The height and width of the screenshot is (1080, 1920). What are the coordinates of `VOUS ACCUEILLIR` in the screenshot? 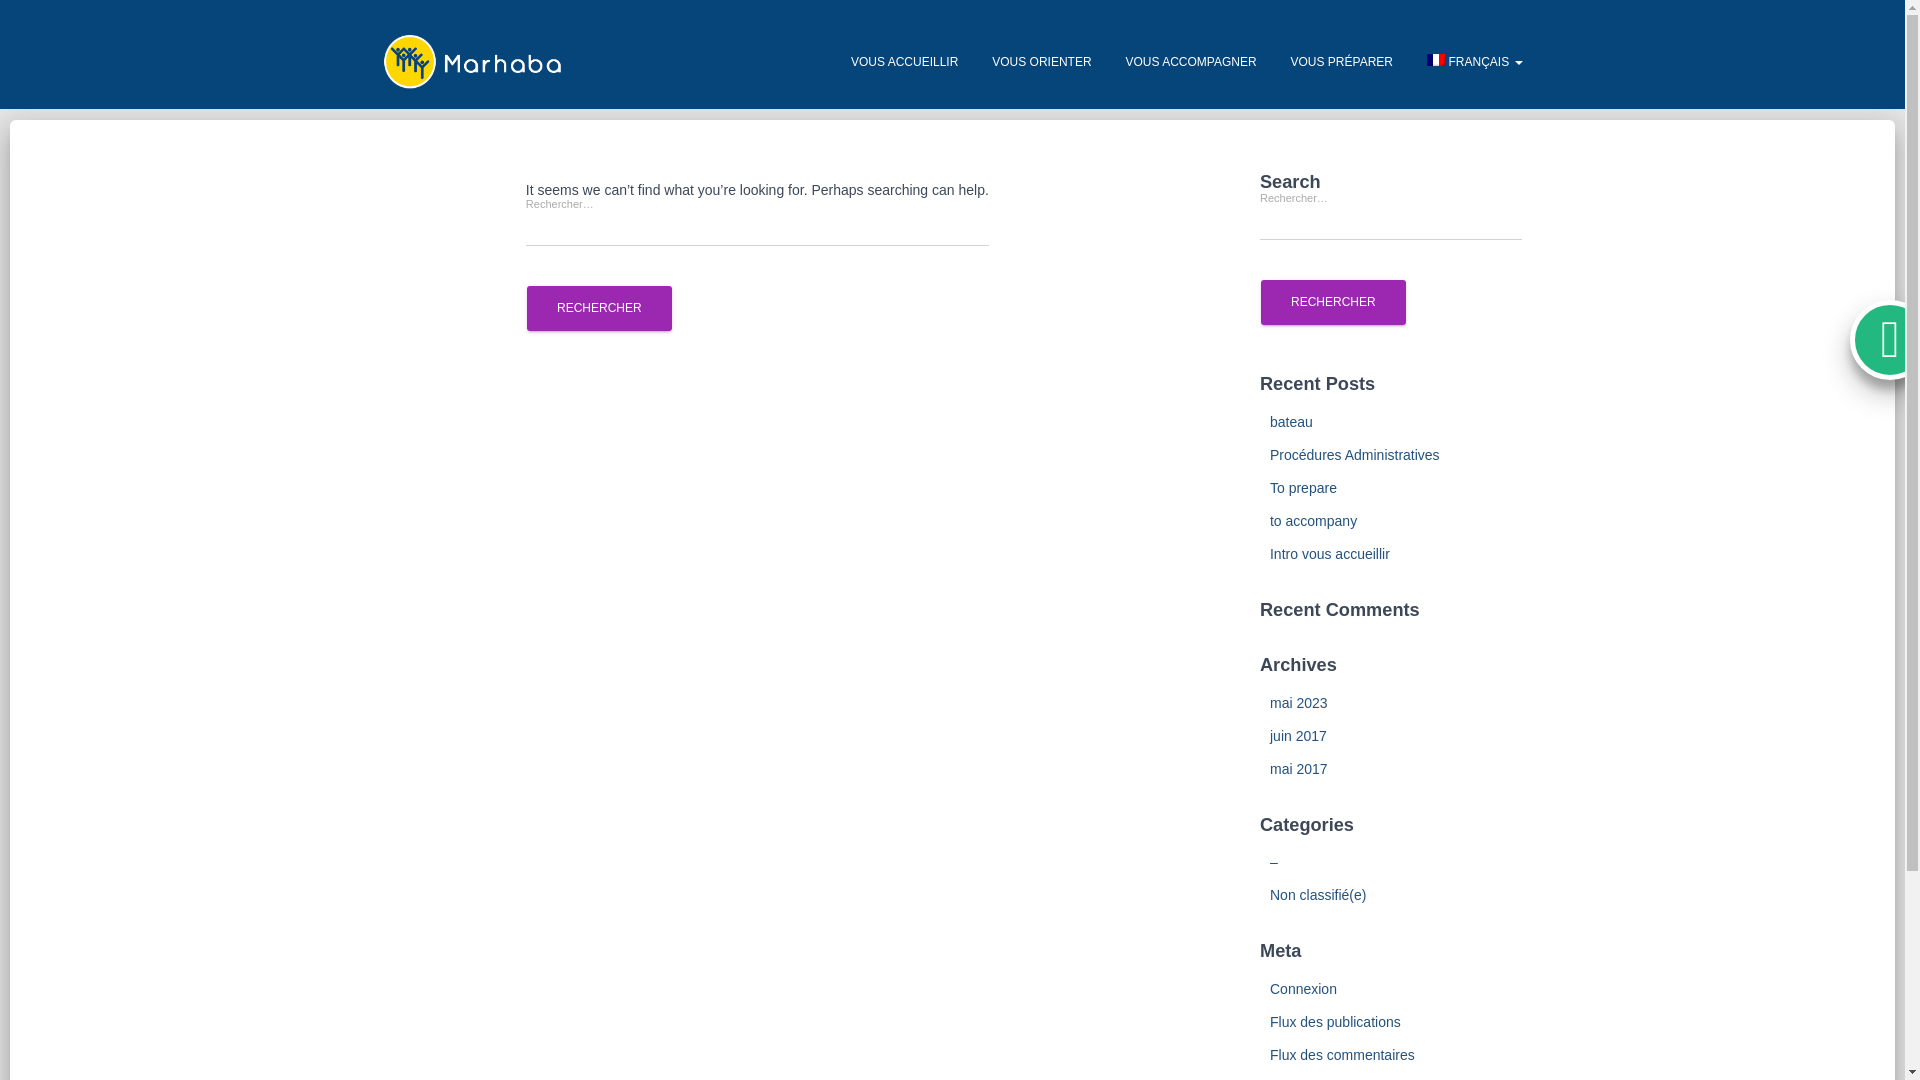 It's located at (904, 62).